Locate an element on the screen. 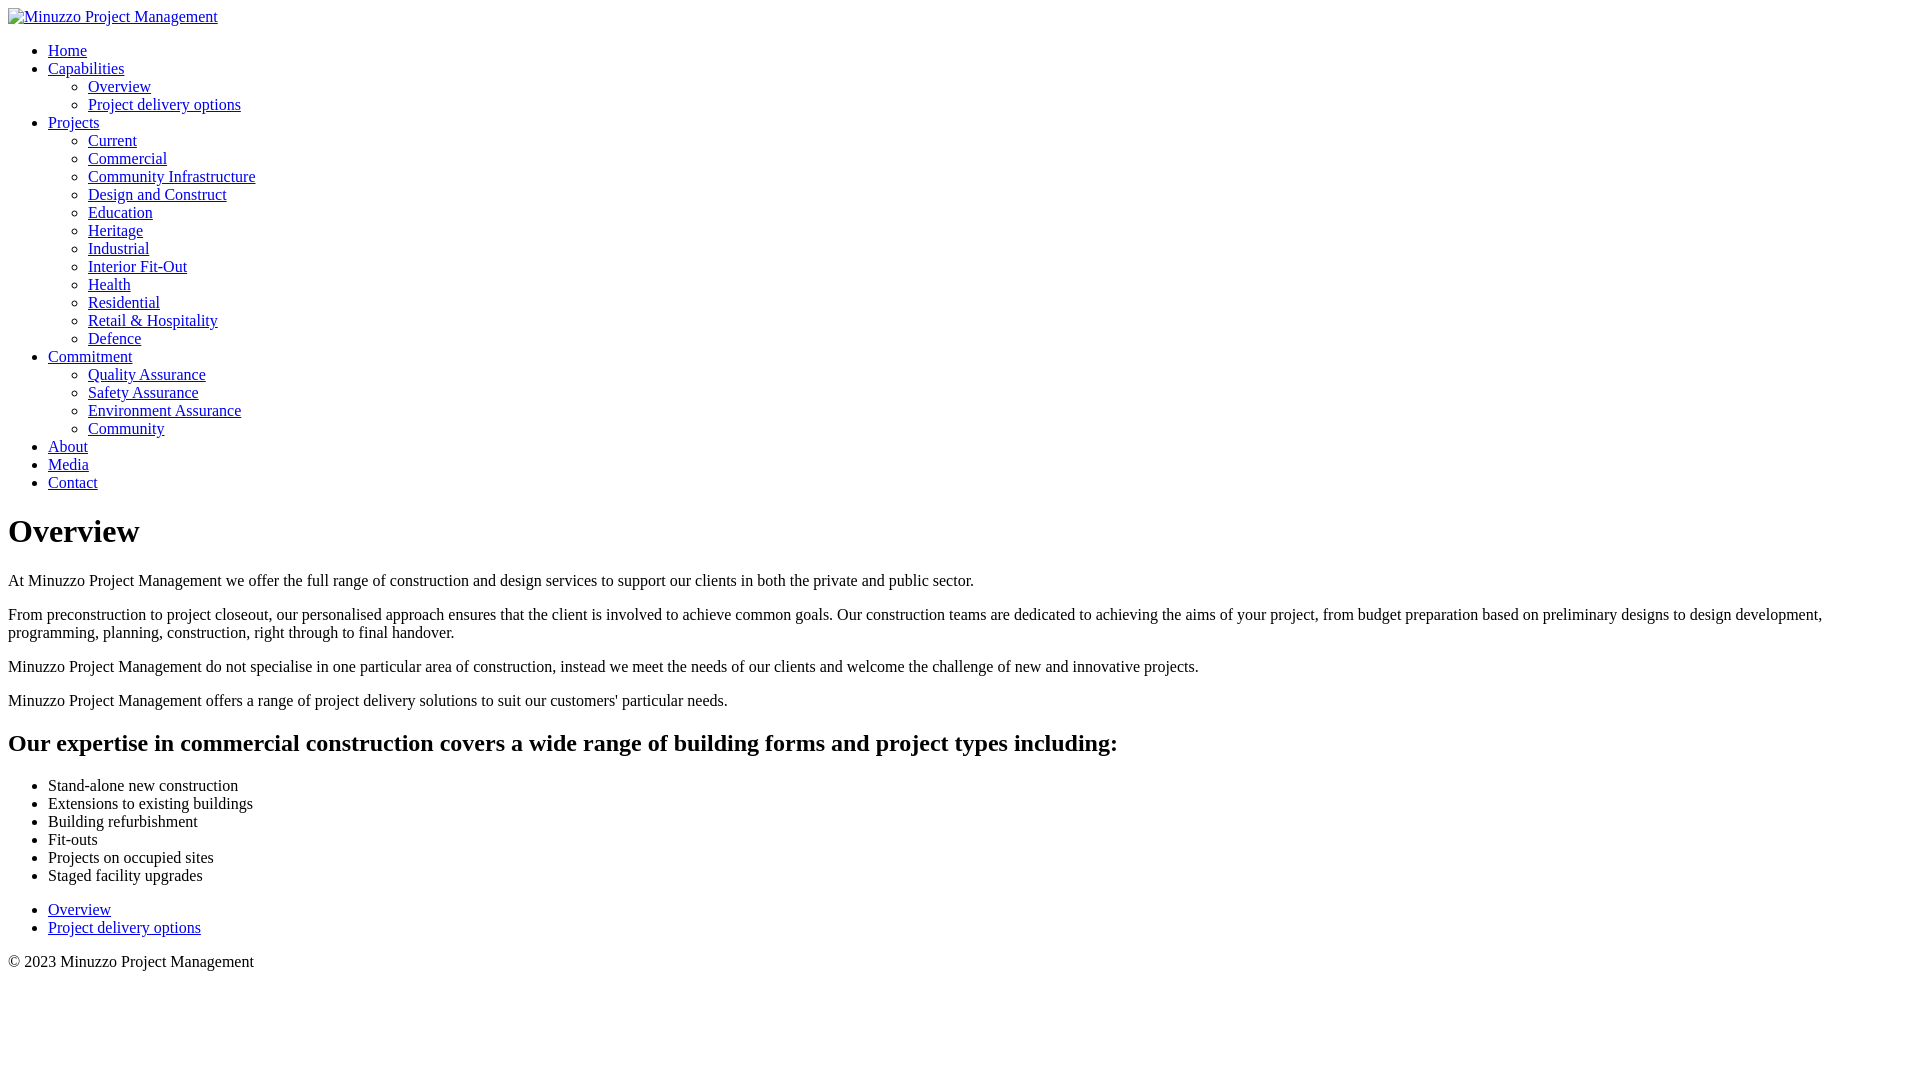 The width and height of the screenshot is (1920, 1080). Current is located at coordinates (112, 140).